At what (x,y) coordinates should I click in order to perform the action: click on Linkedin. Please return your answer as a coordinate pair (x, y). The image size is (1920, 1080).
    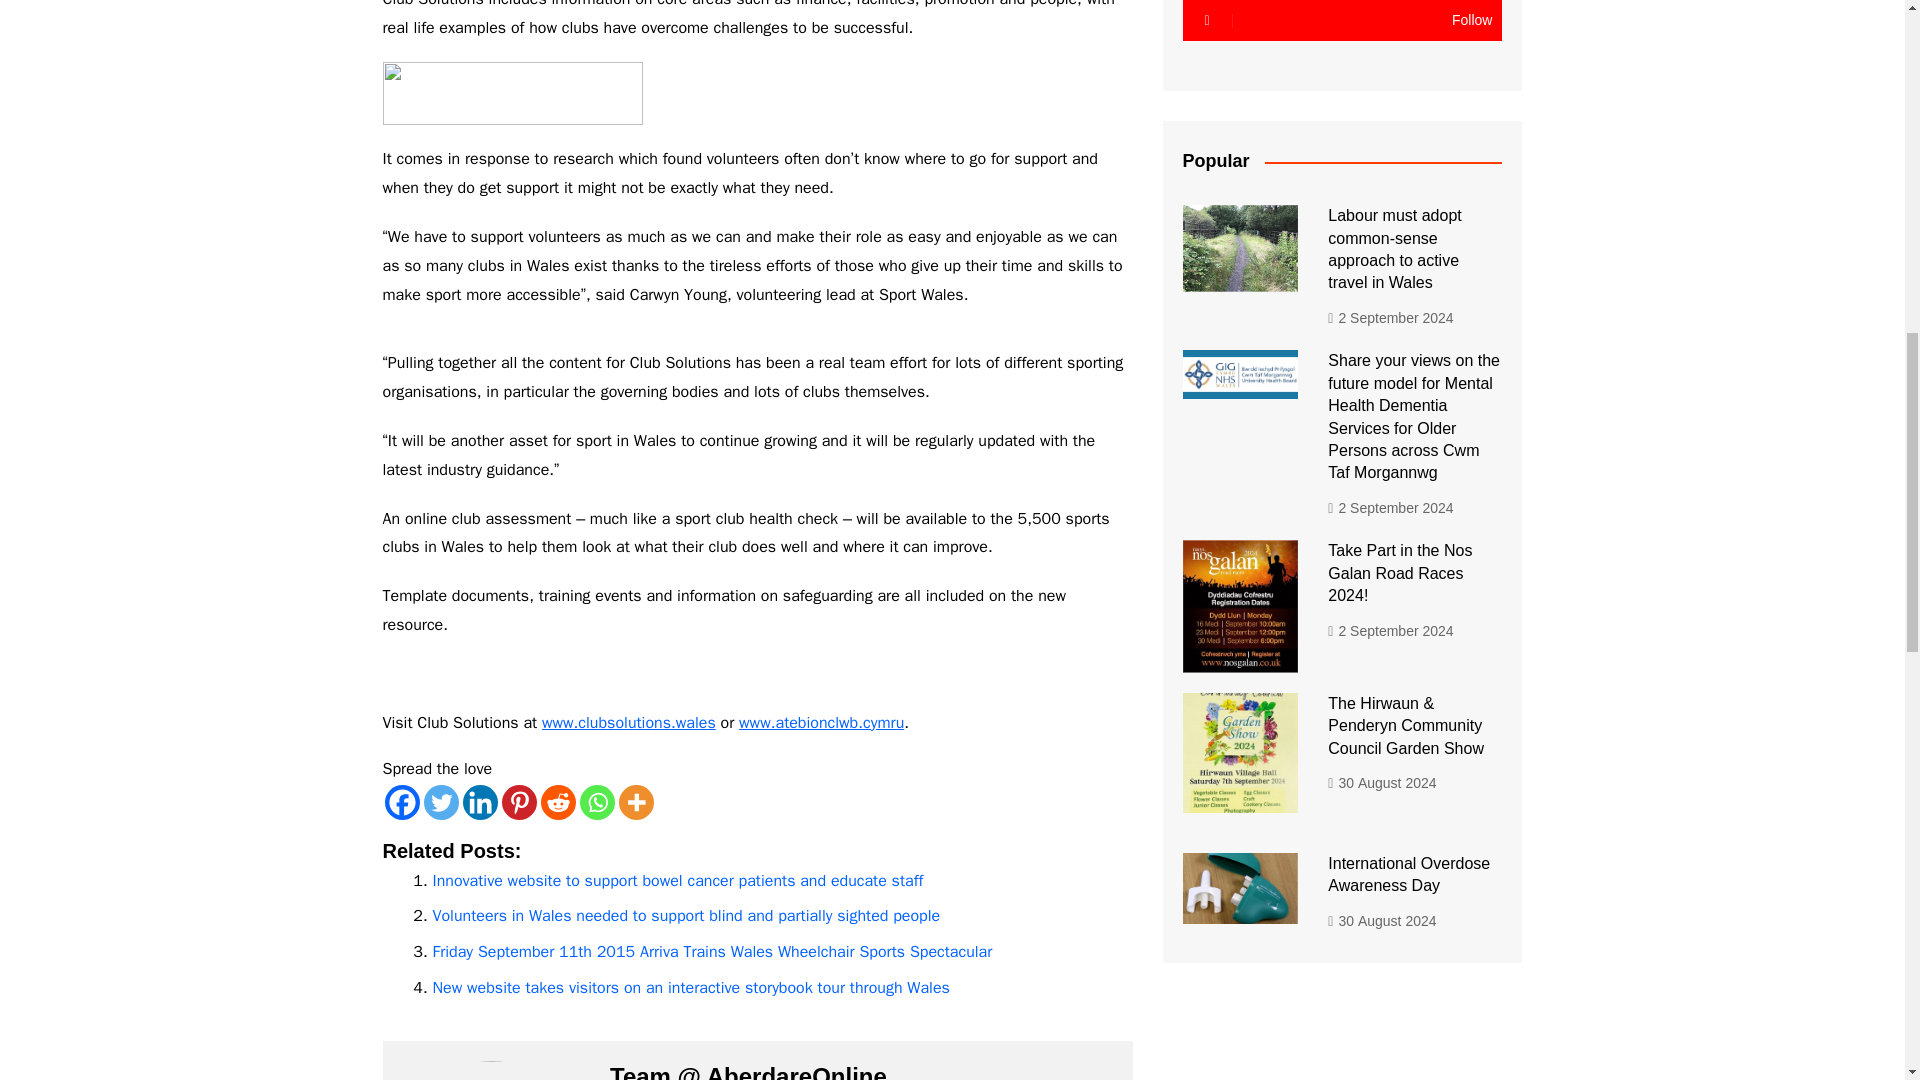
    Looking at the image, I should click on (480, 802).